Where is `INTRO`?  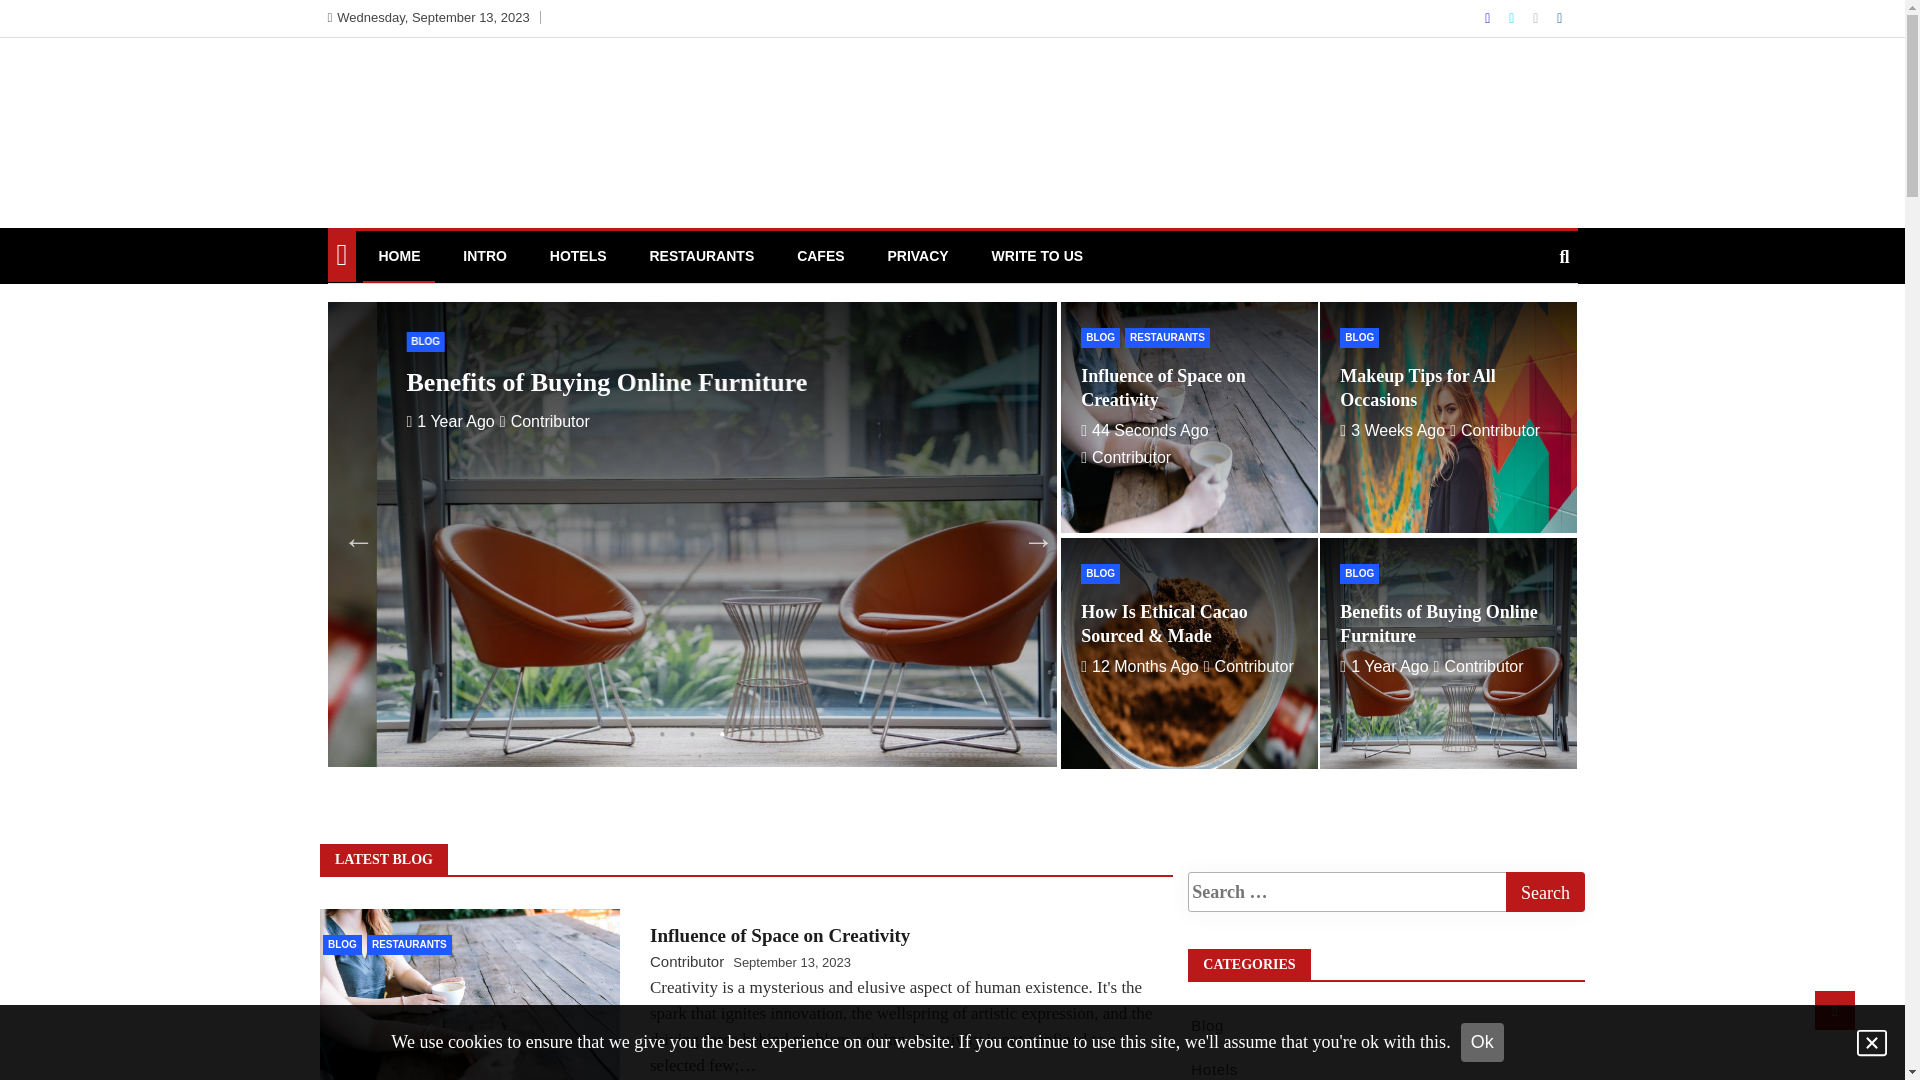 INTRO is located at coordinates (485, 256).